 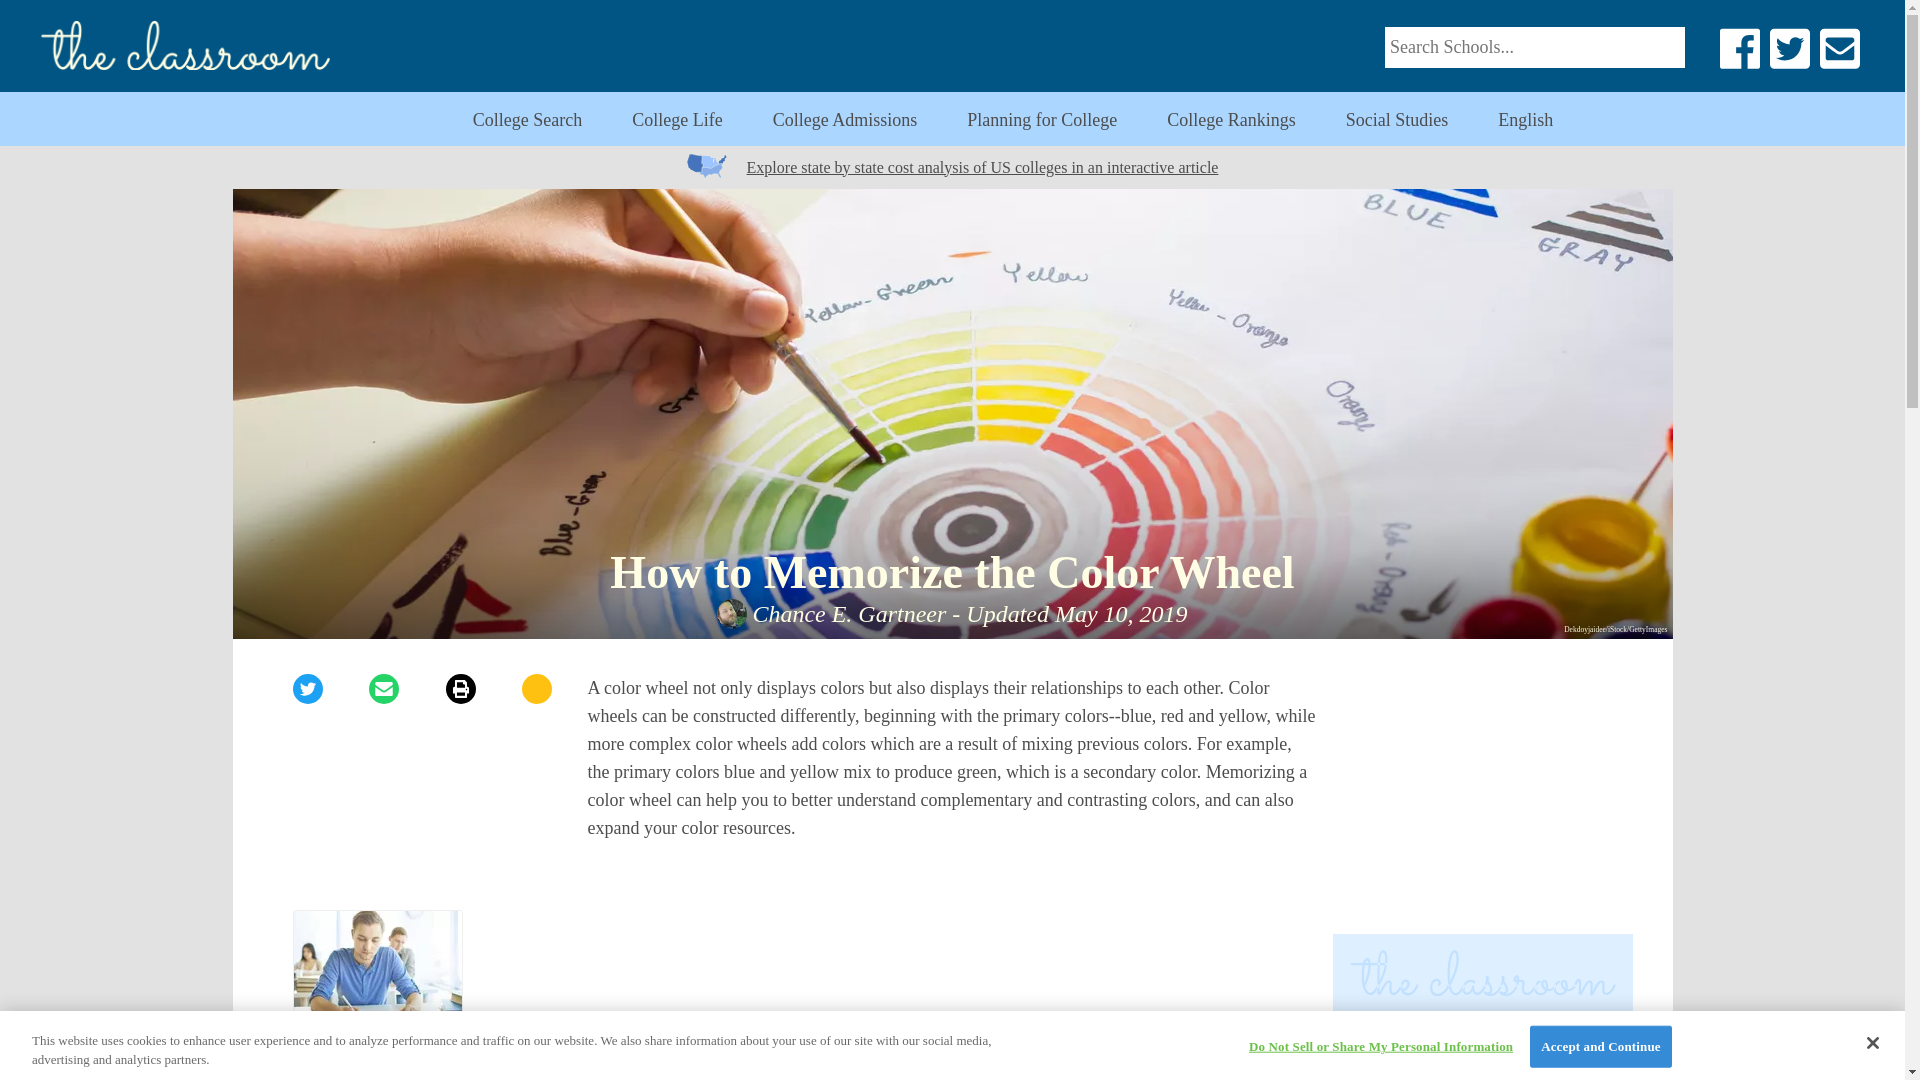 I want to click on English, so click(x=376, y=995).